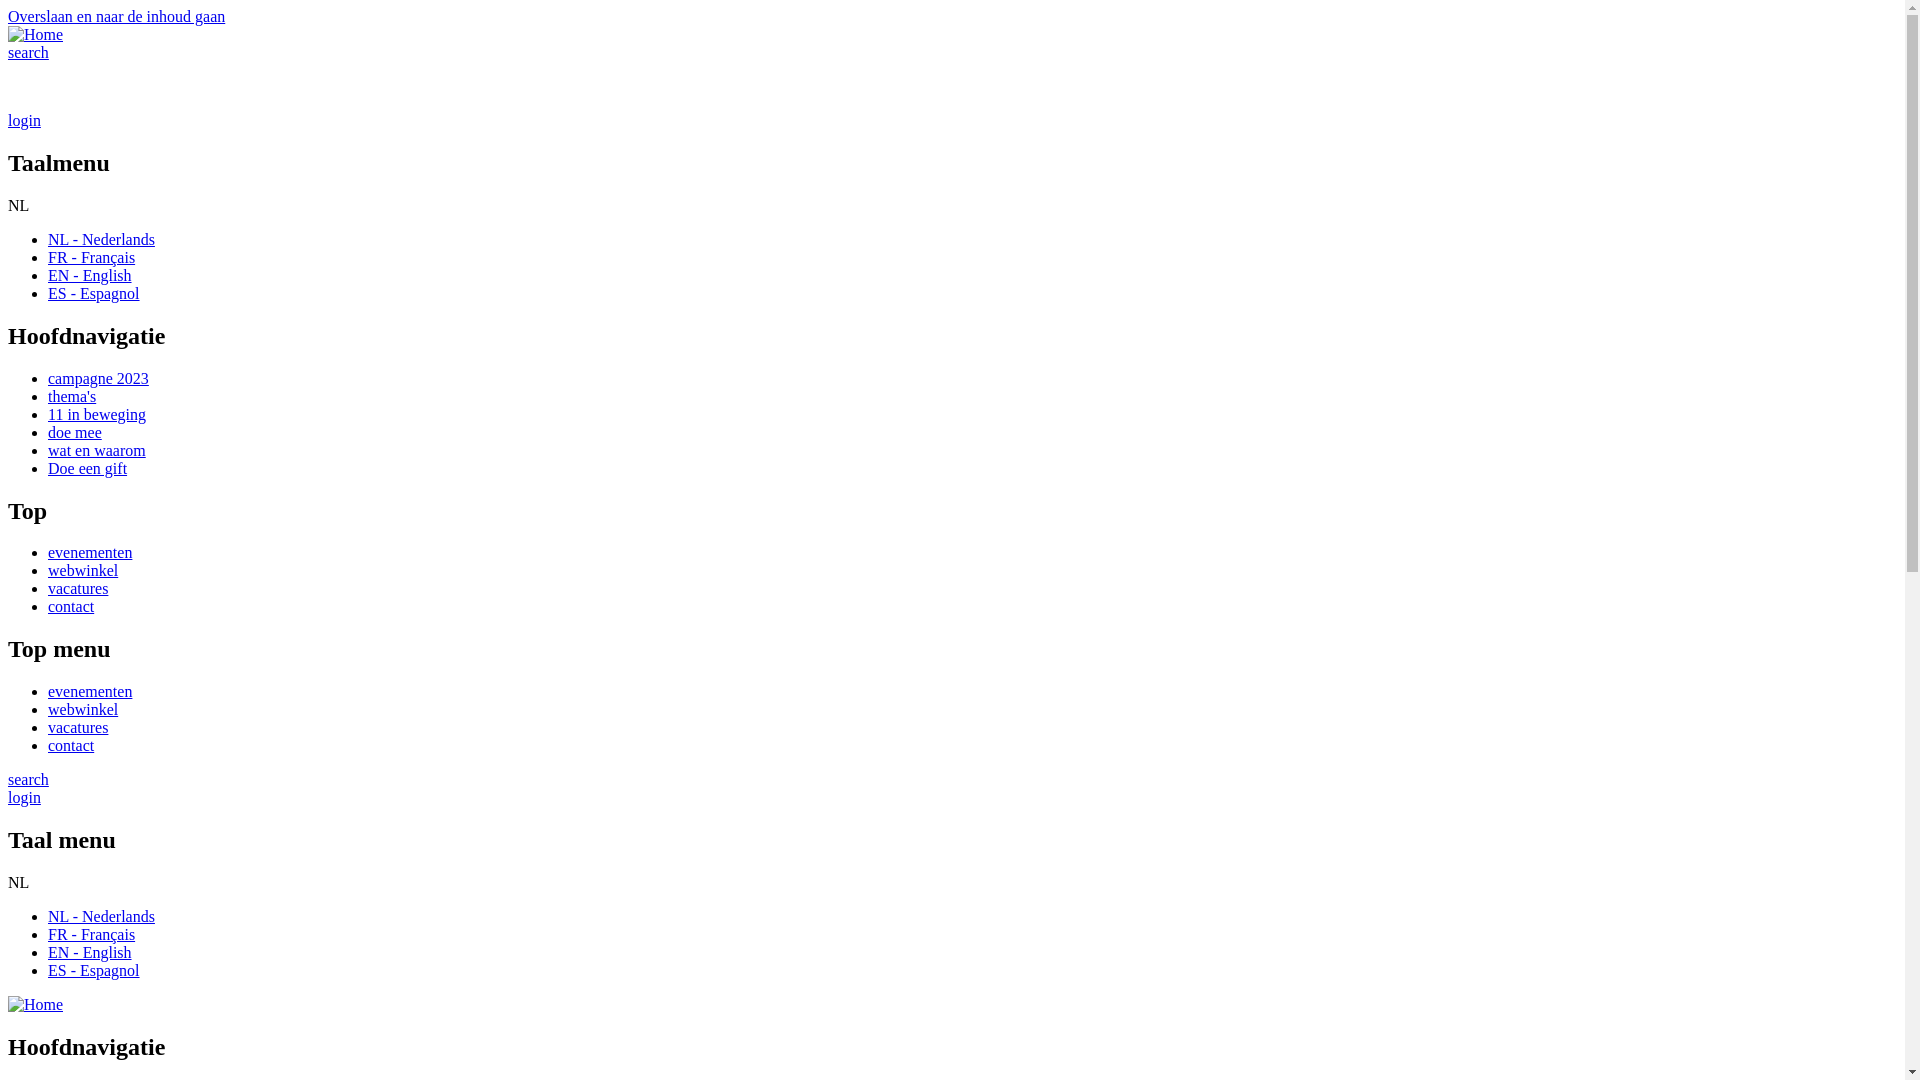 This screenshot has height=1080, width=1920. Describe the element at coordinates (98, 378) in the screenshot. I see `campagne 2023` at that location.